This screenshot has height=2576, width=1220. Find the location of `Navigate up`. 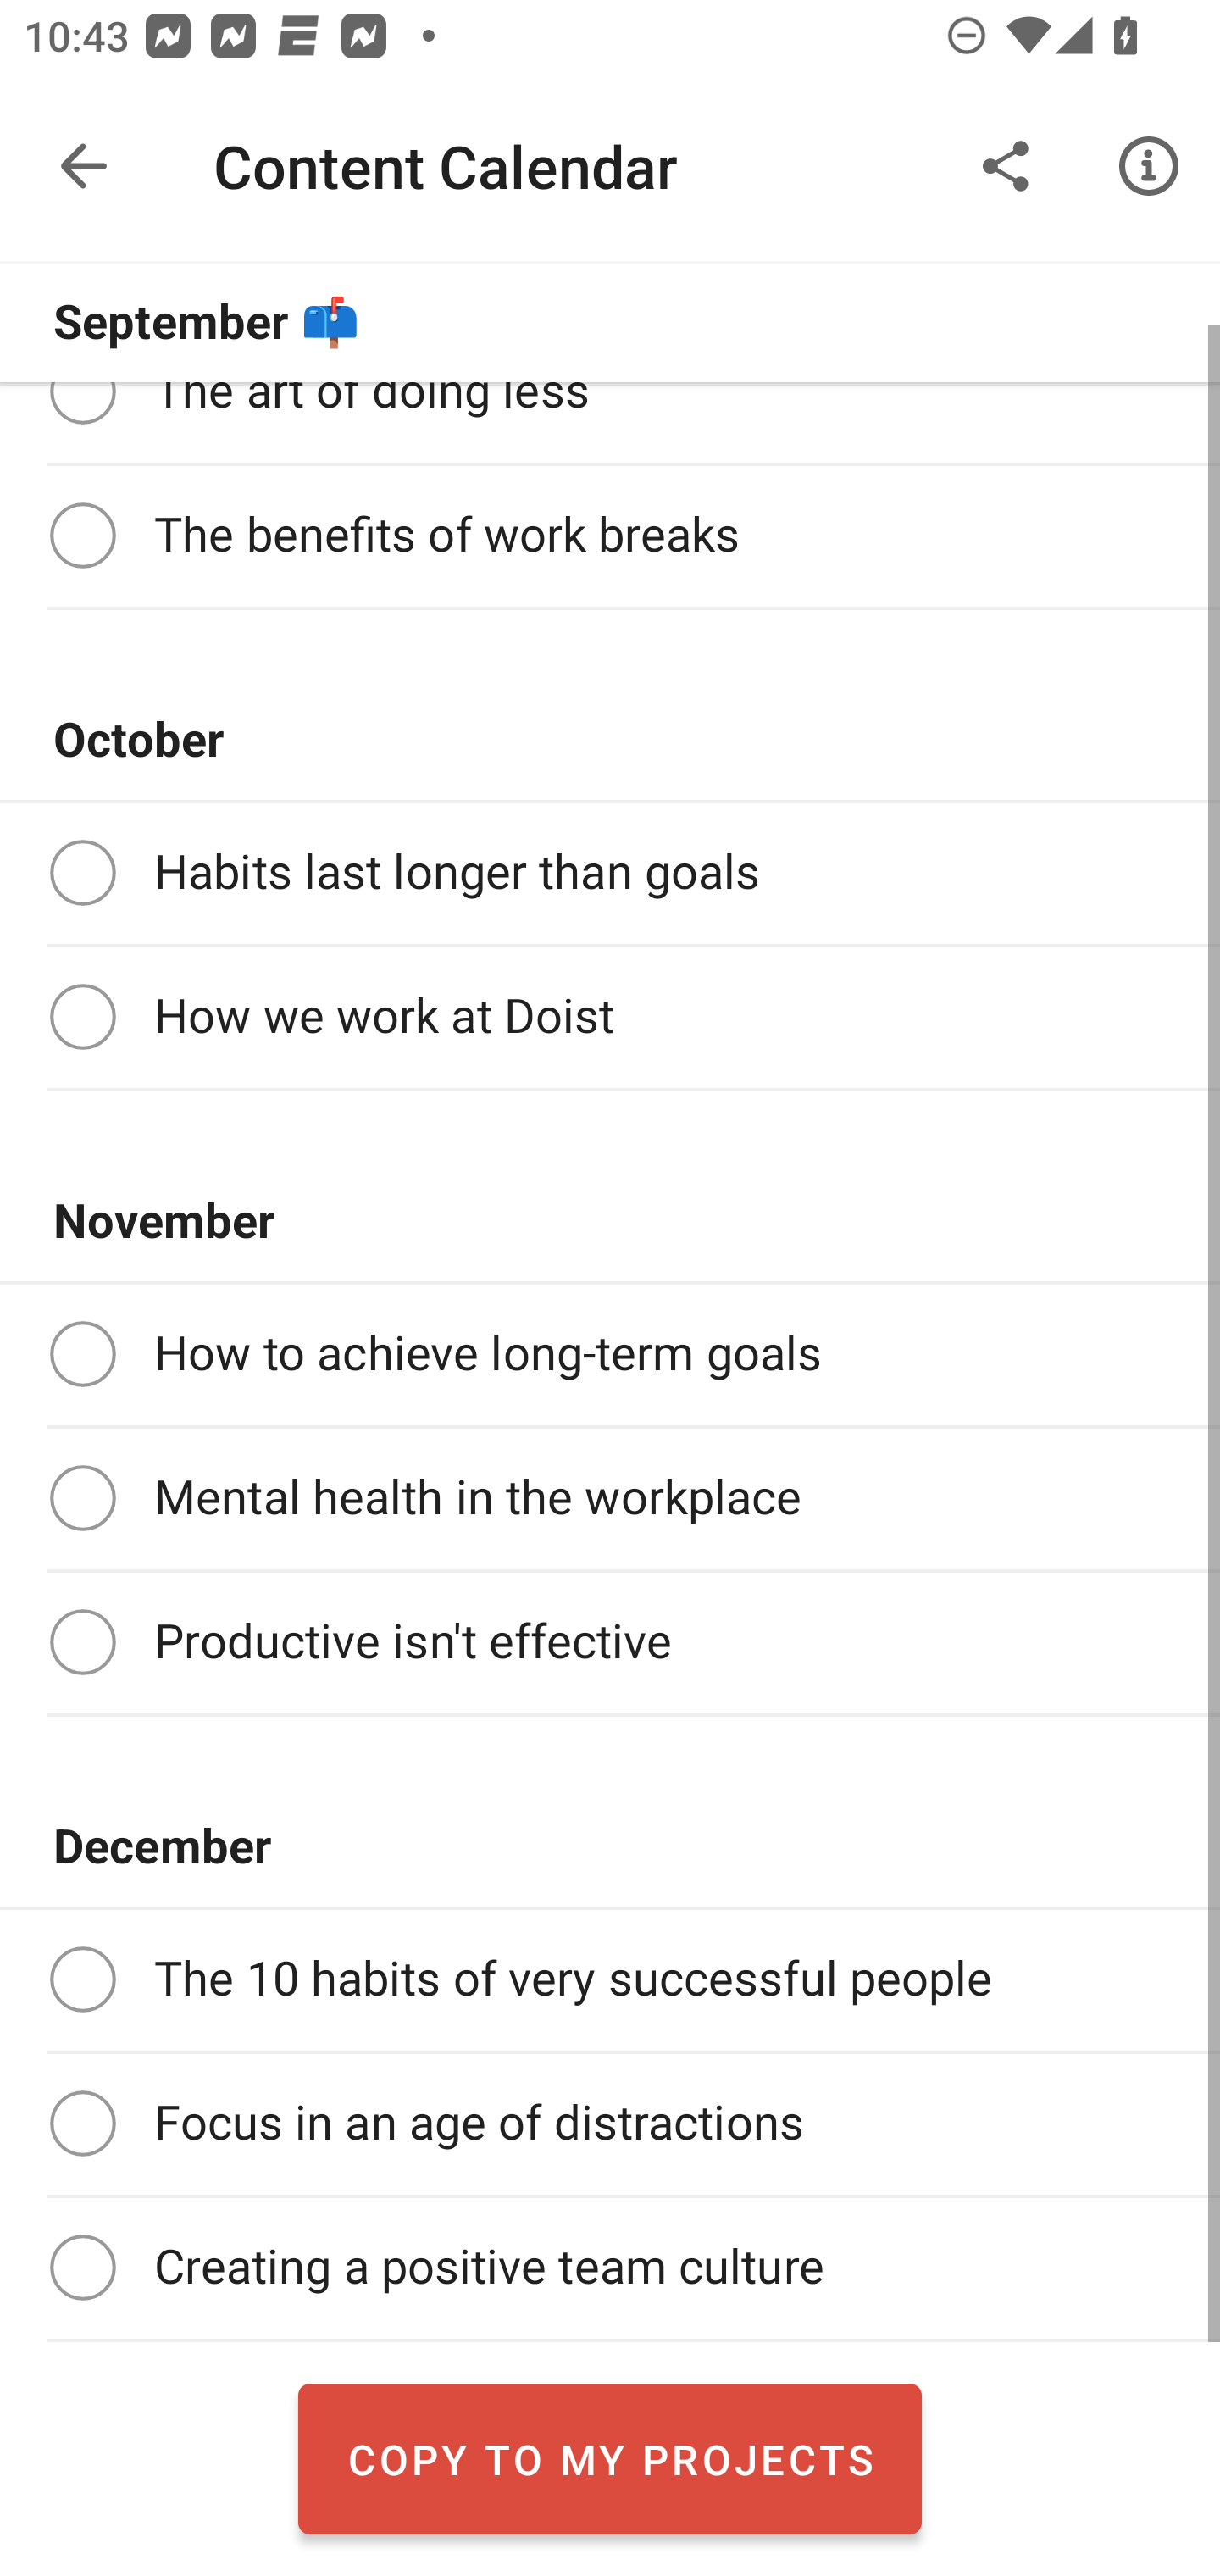

Navigate up is located at coordinates (83, 166).